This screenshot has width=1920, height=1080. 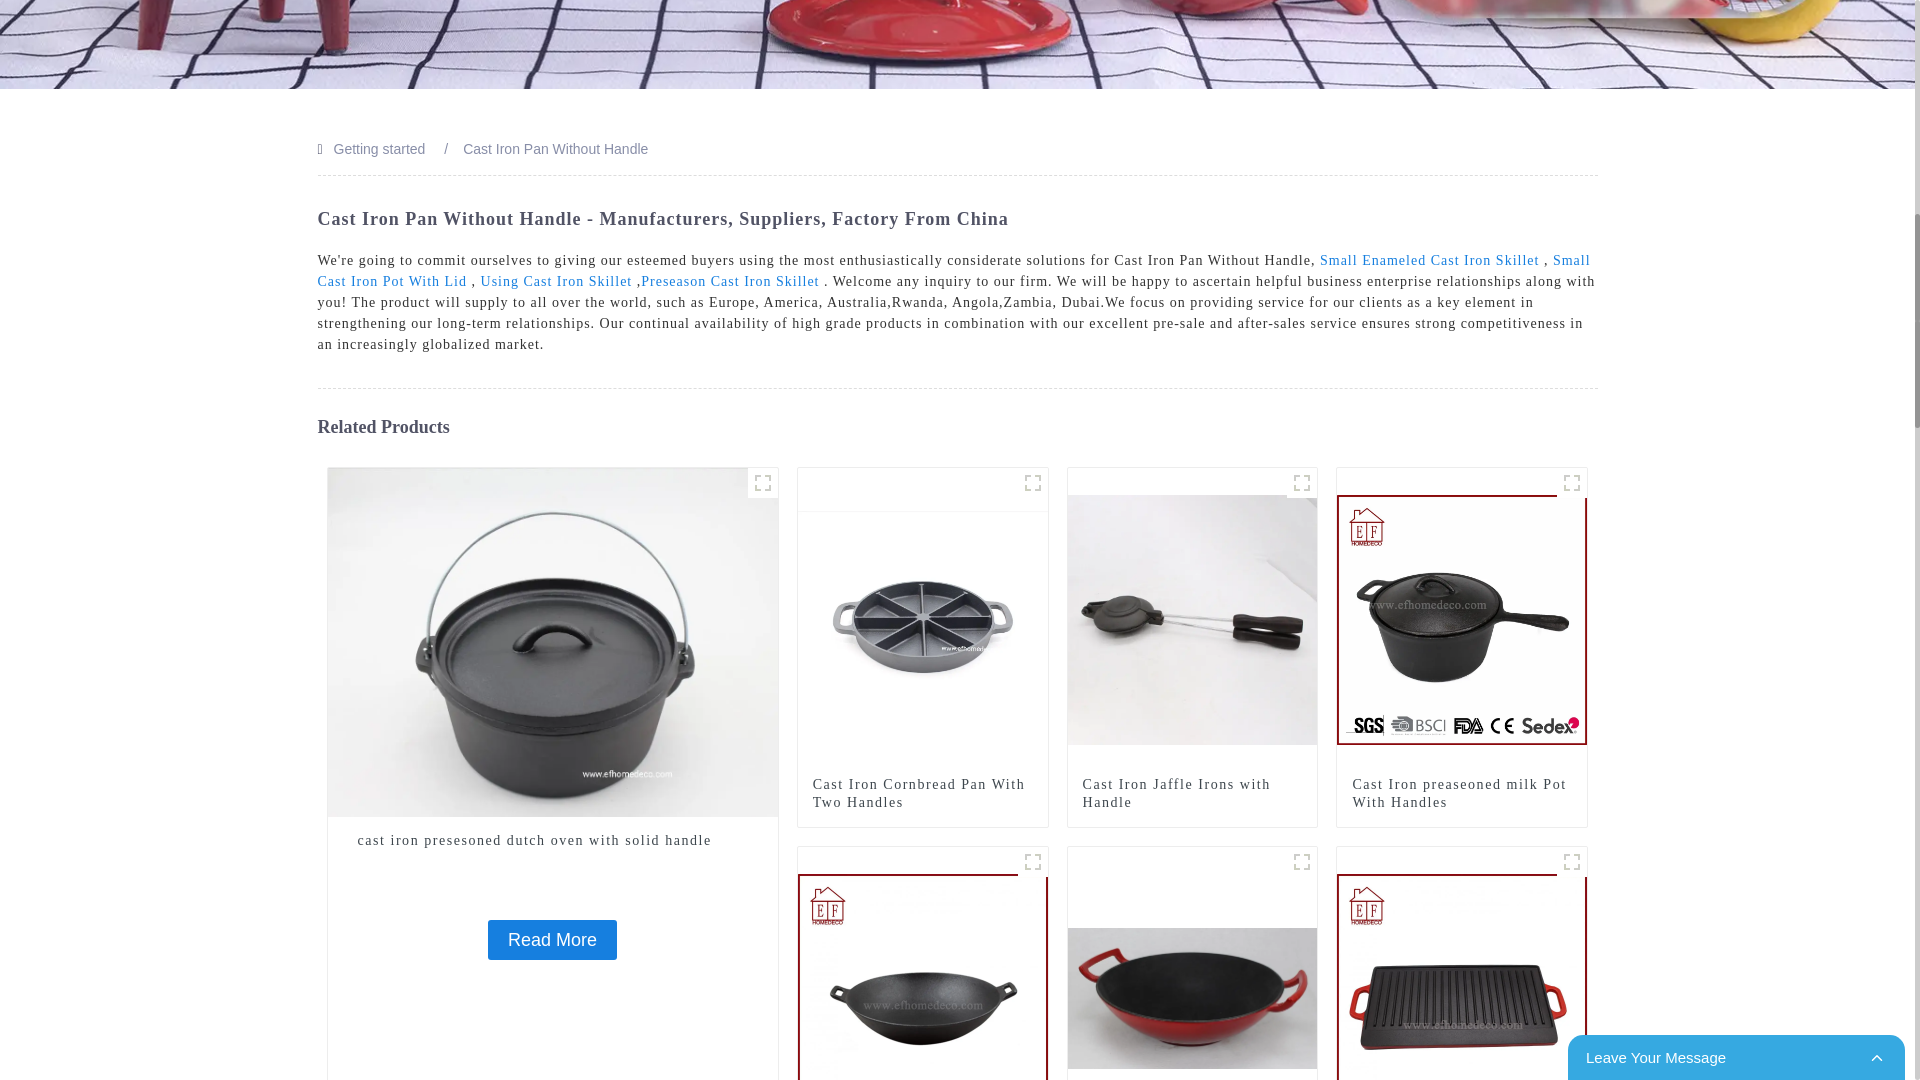 I want to click on Cast iron skillet, so click(x=1032, y=482).